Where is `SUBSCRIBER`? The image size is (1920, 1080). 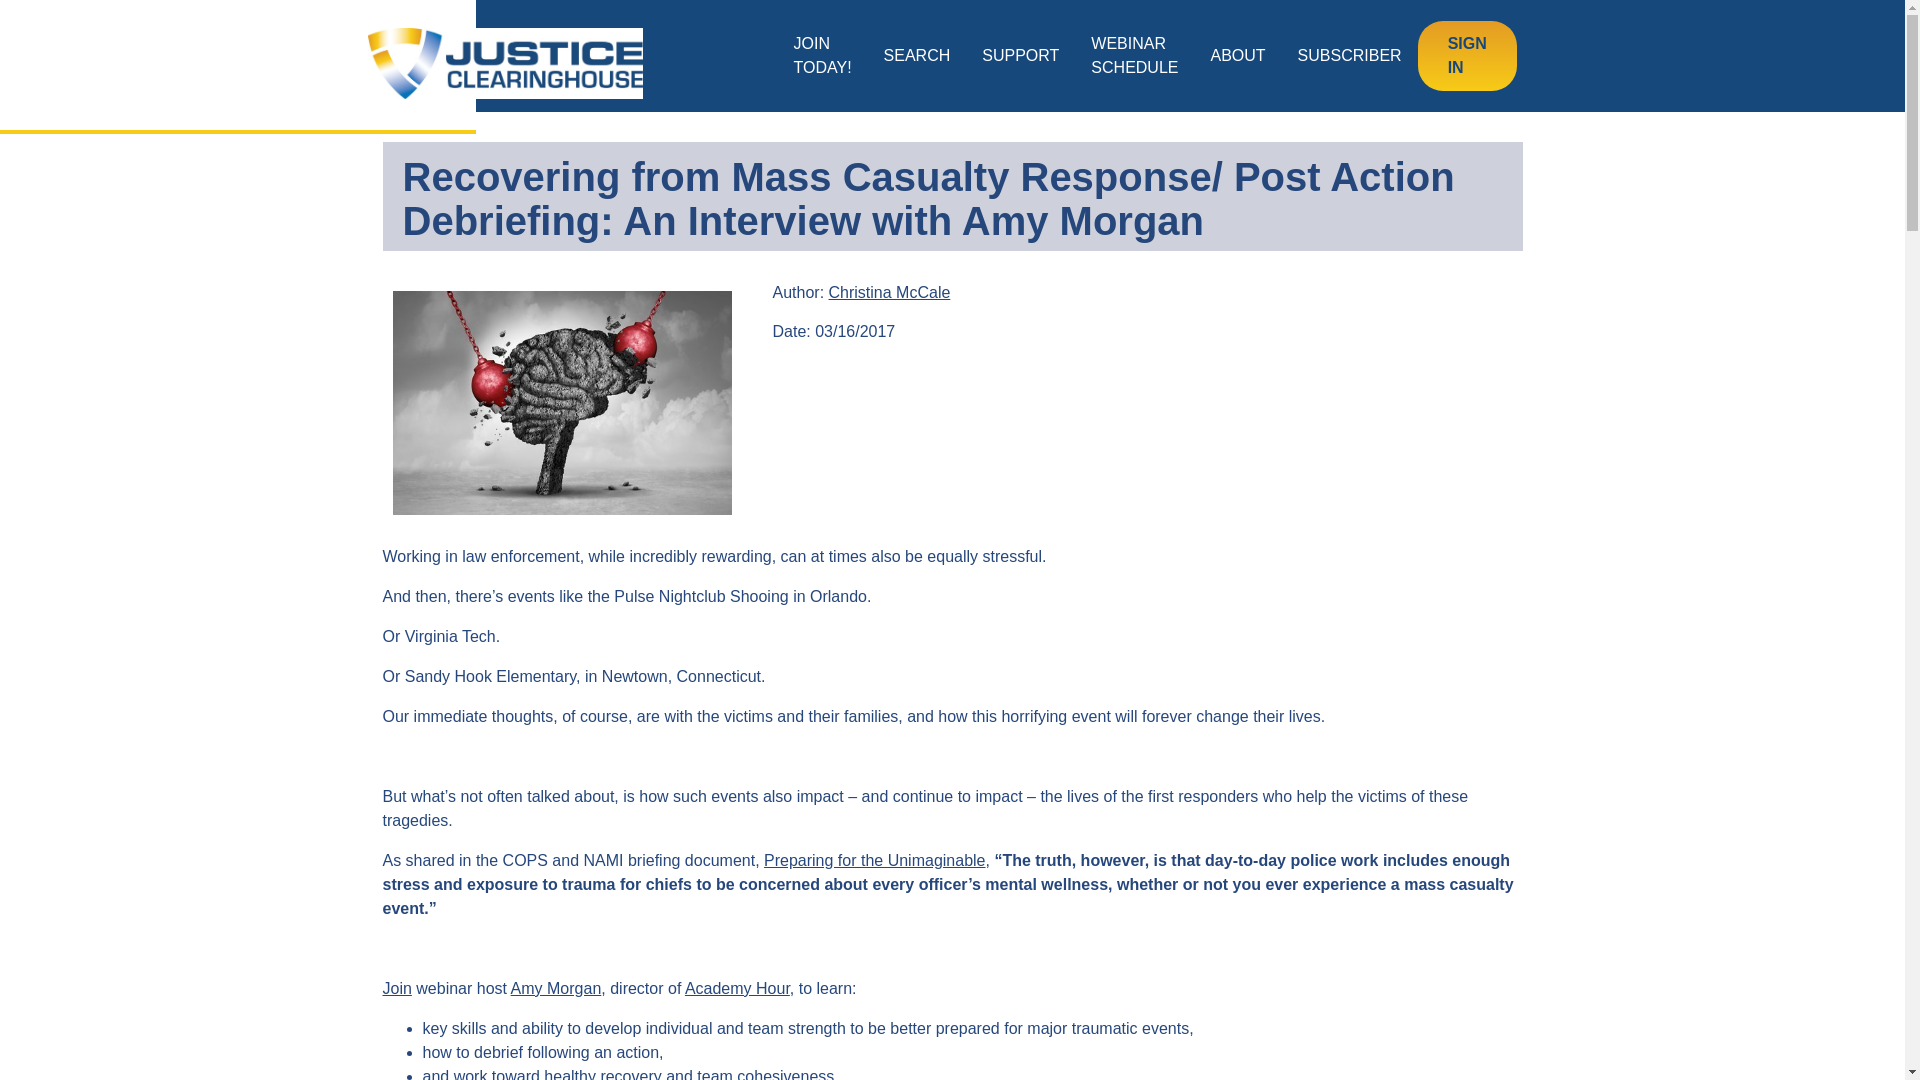 SUBSCRIBER is located at coordinates (1350, 56).